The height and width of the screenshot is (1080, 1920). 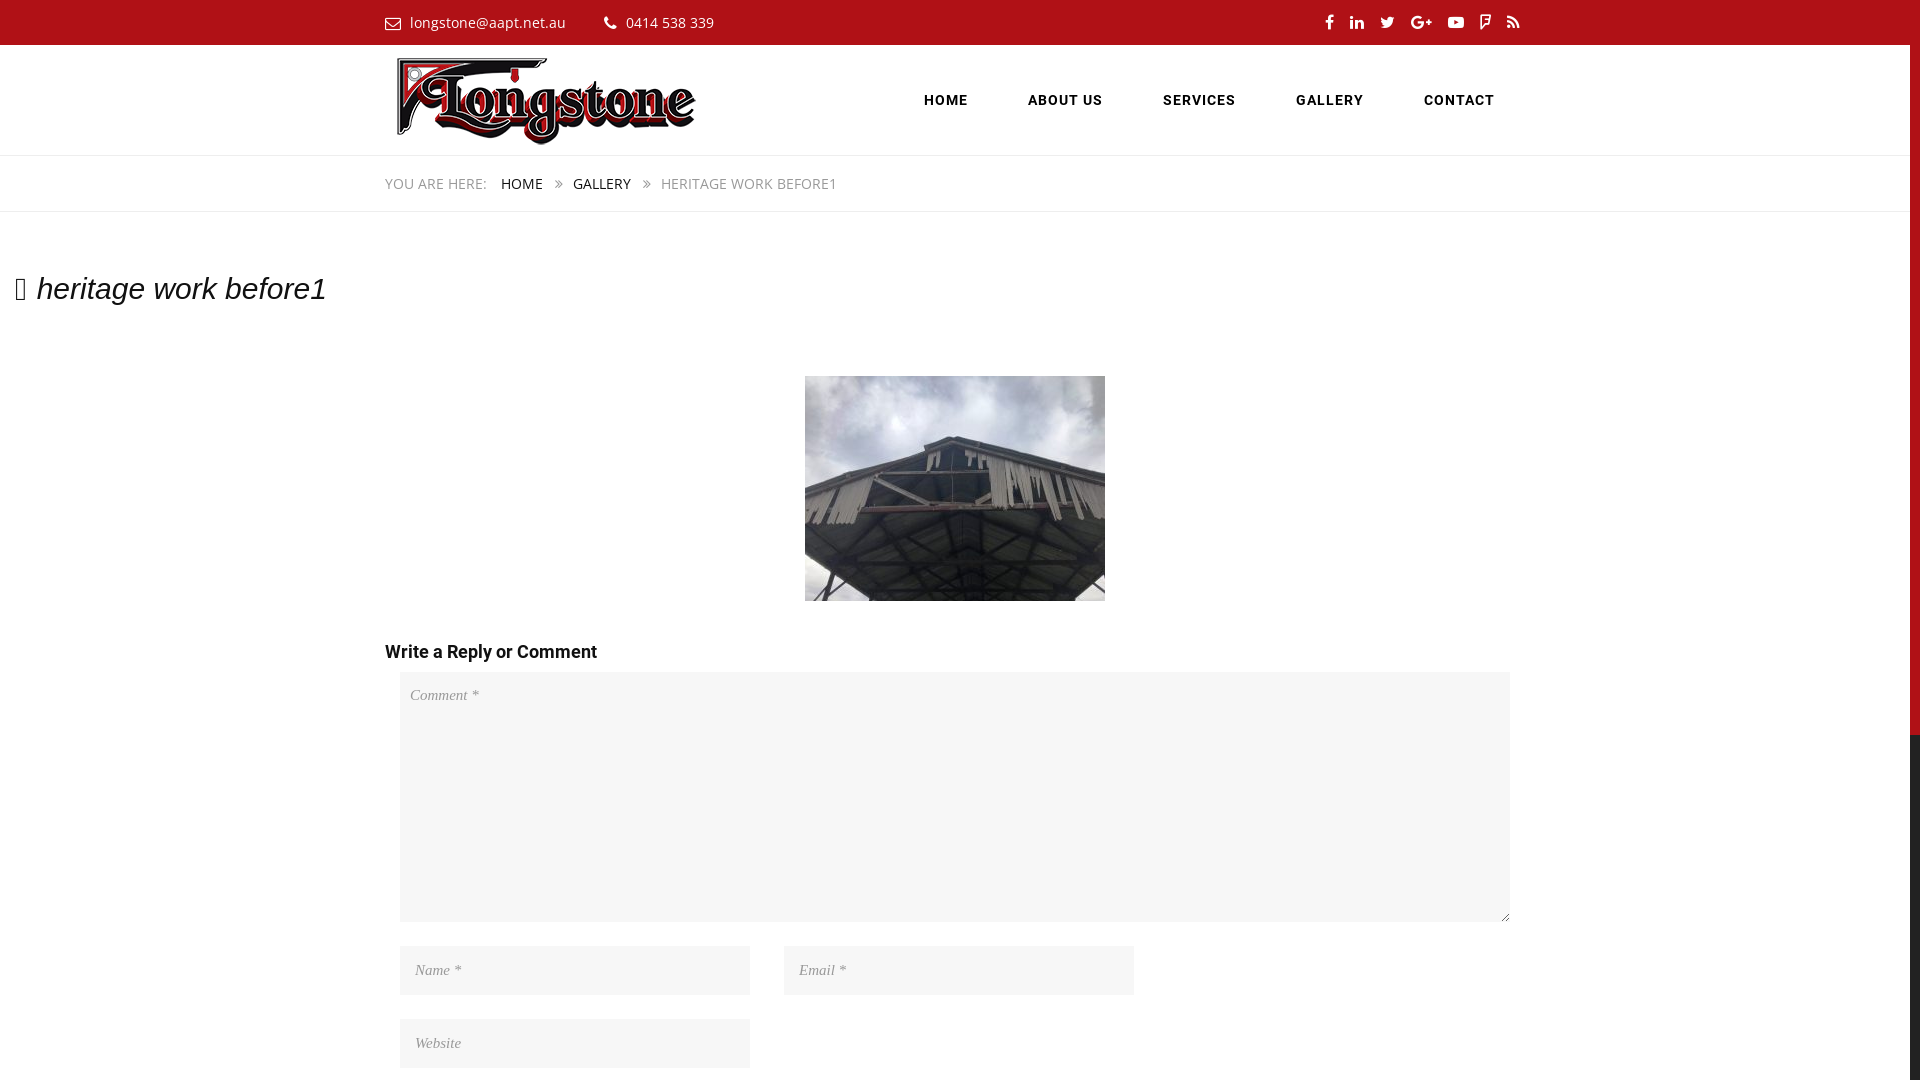 What do you see at coordinates (1200, 100) in the screenshot?
I see `SERVICES` at bounding box center [1200, 100].